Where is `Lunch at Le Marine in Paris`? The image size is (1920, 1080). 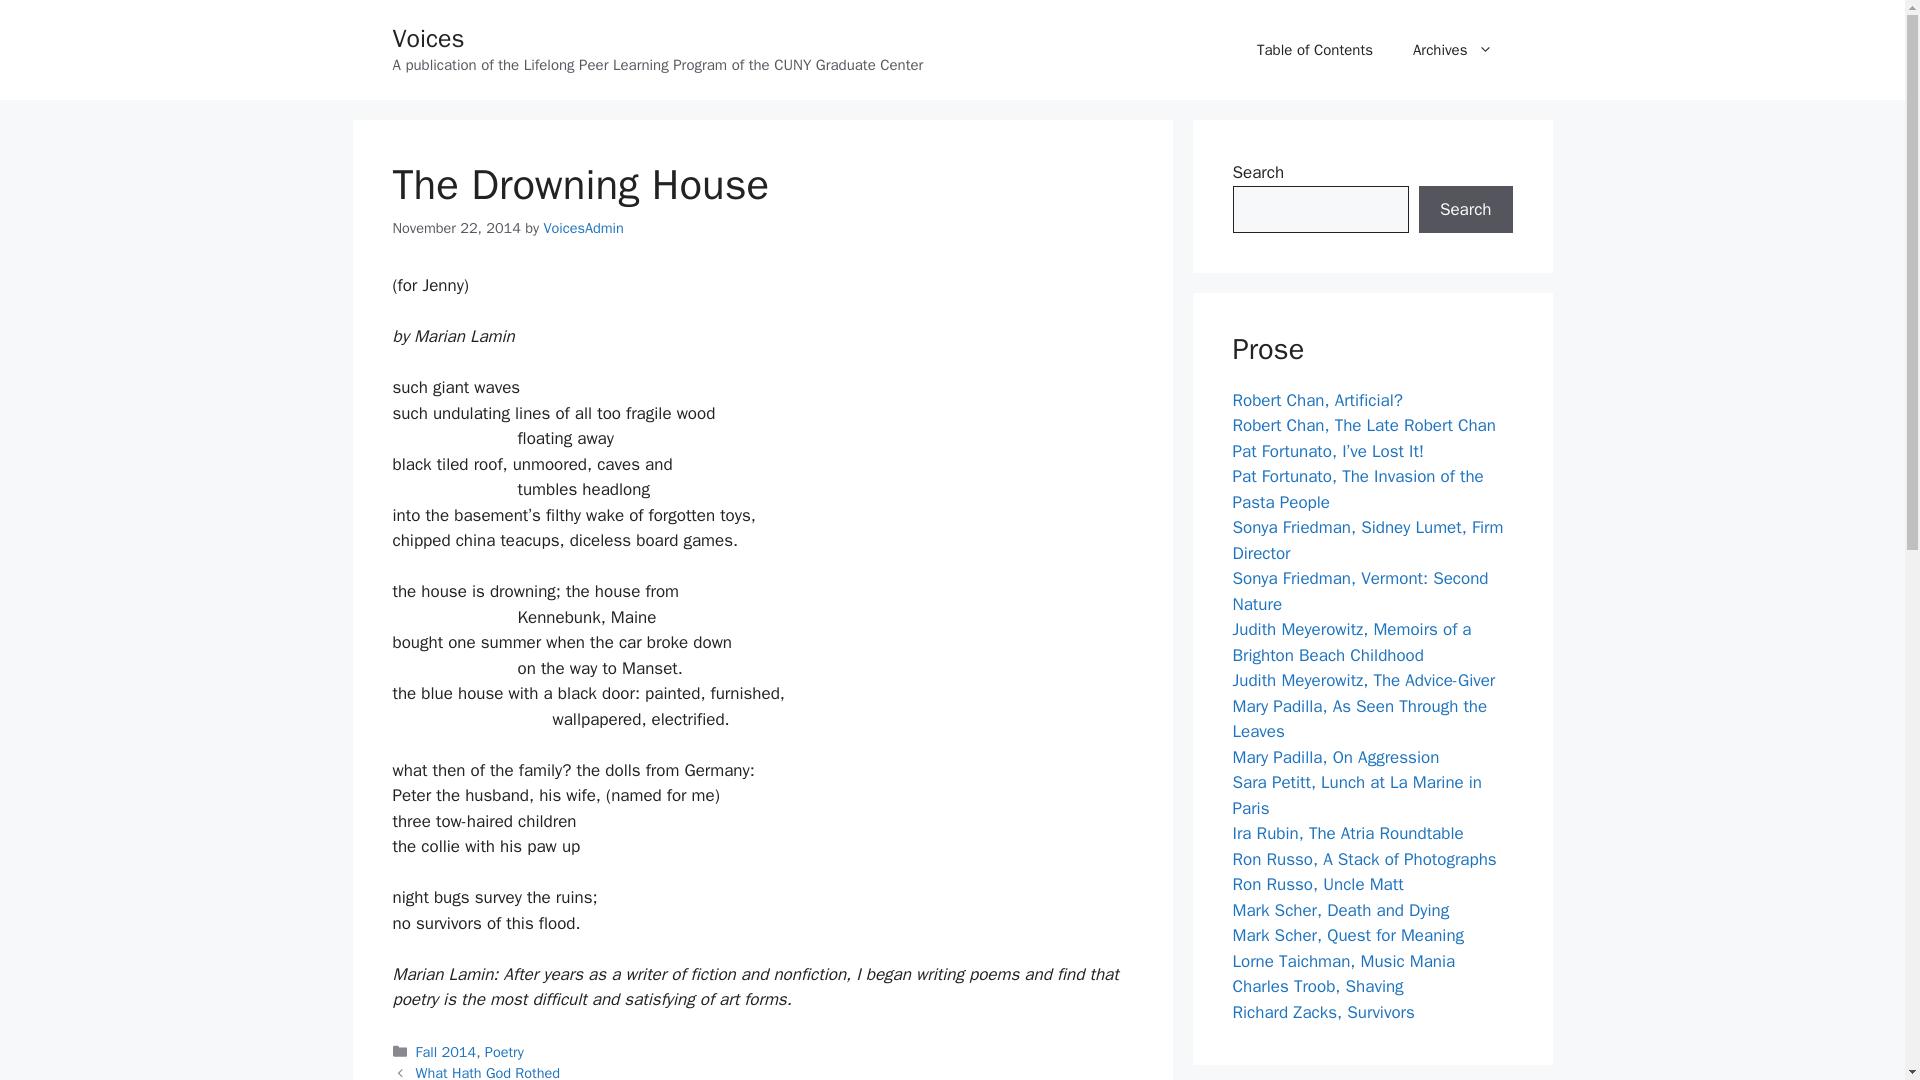
Lunch at Le Marine in Paris is located at coordinates (1357, 795).